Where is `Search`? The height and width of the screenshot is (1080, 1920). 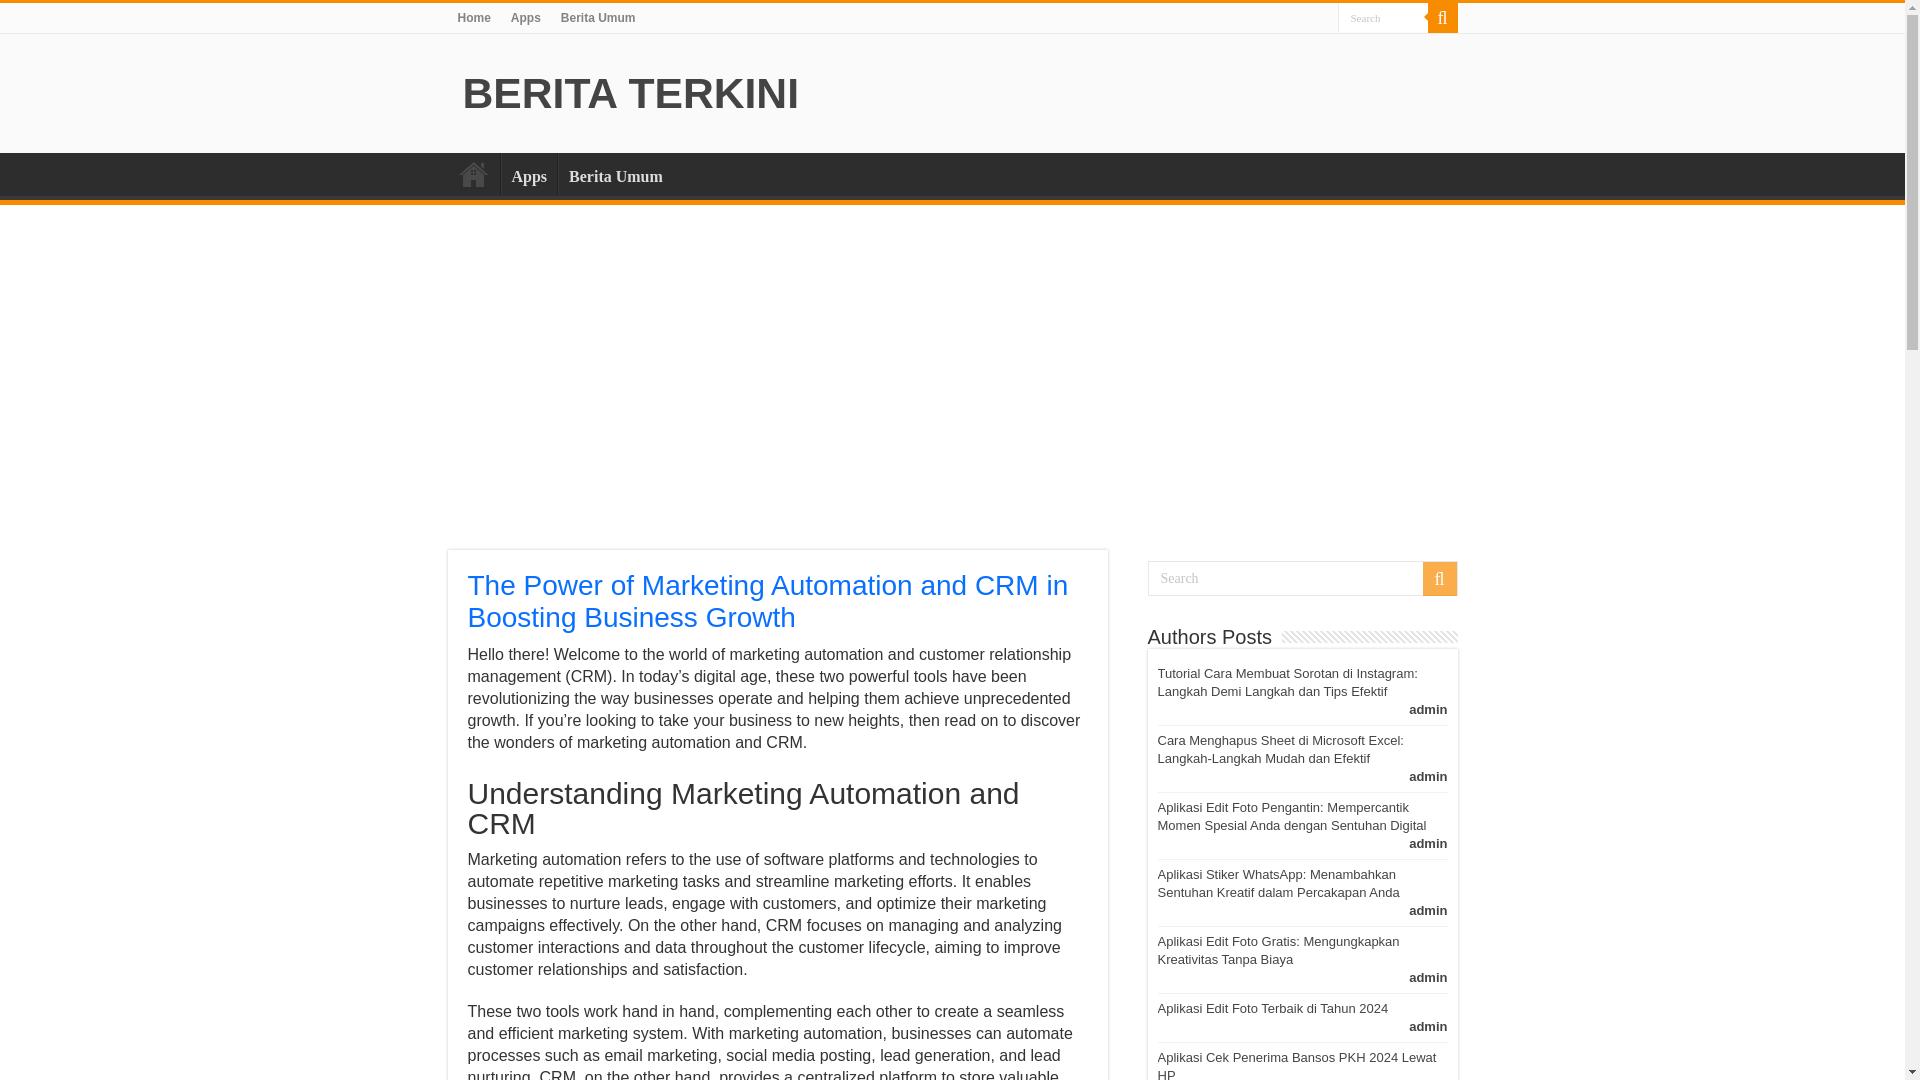
Search is located at coordinates (1383, 18).